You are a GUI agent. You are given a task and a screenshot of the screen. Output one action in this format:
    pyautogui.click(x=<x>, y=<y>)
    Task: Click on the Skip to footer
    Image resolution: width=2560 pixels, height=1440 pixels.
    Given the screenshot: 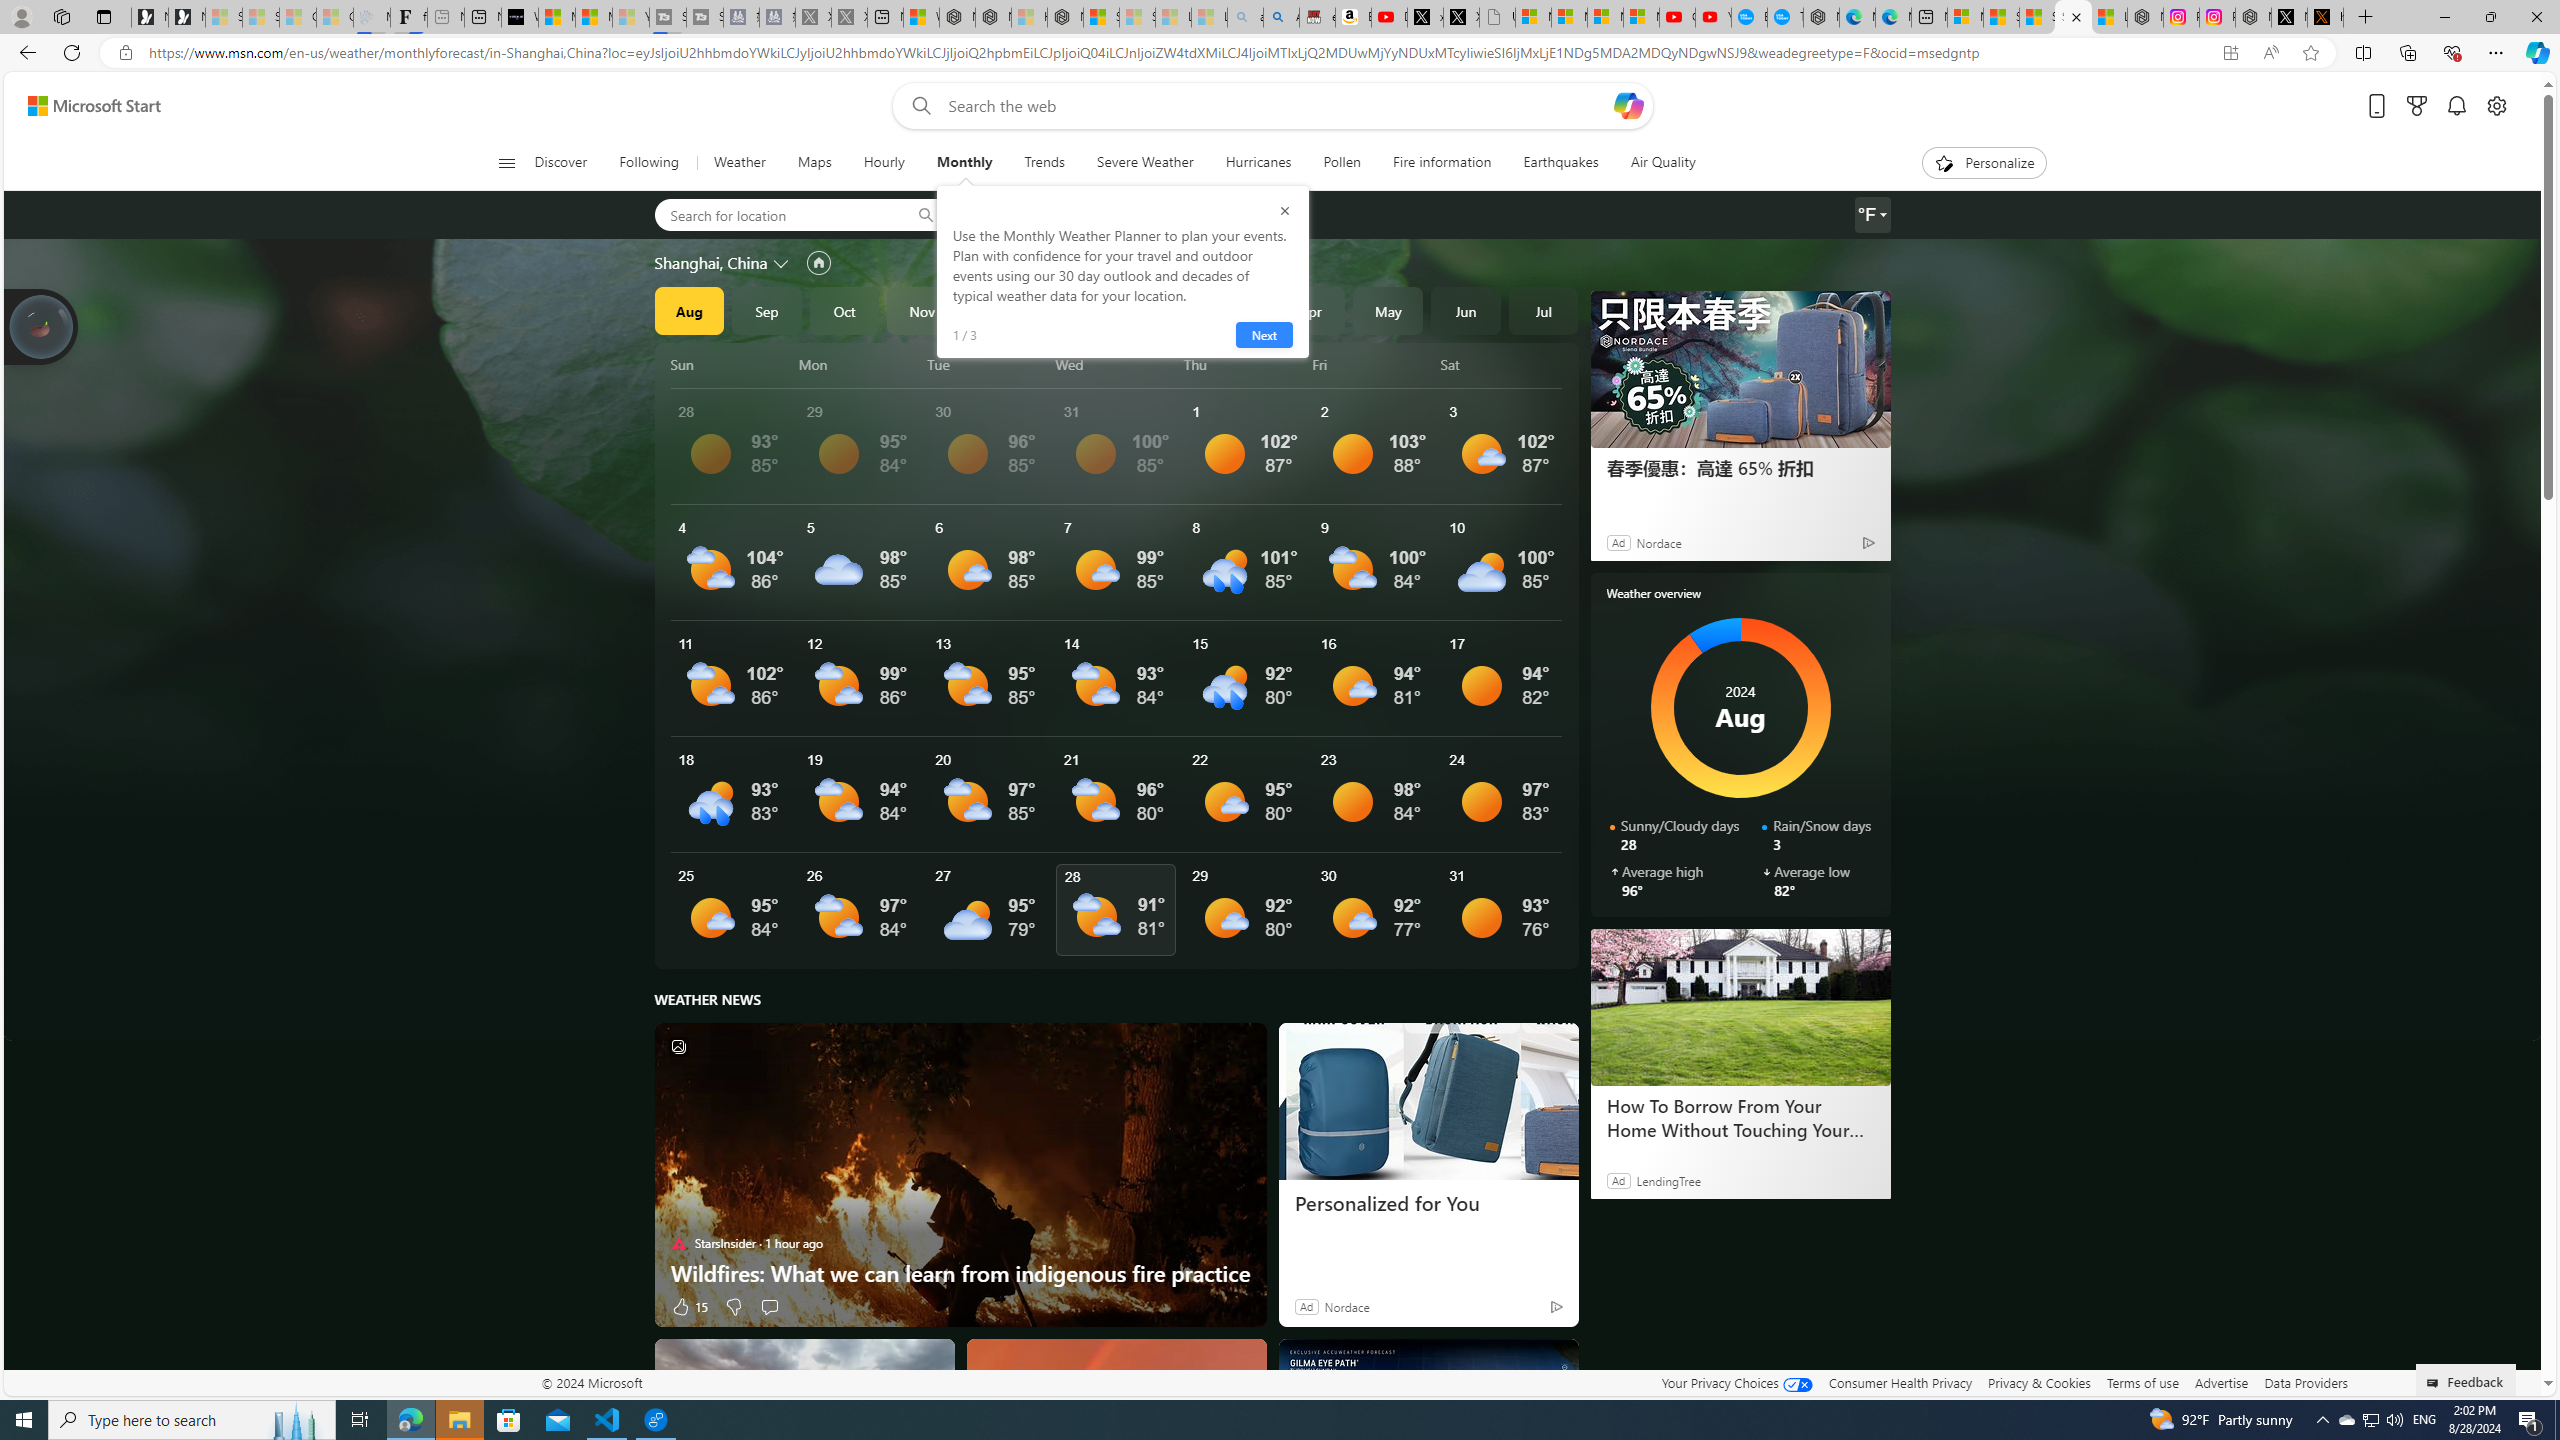 What is the action you would take?
    pyautogui.click(x=82, y=106)
    